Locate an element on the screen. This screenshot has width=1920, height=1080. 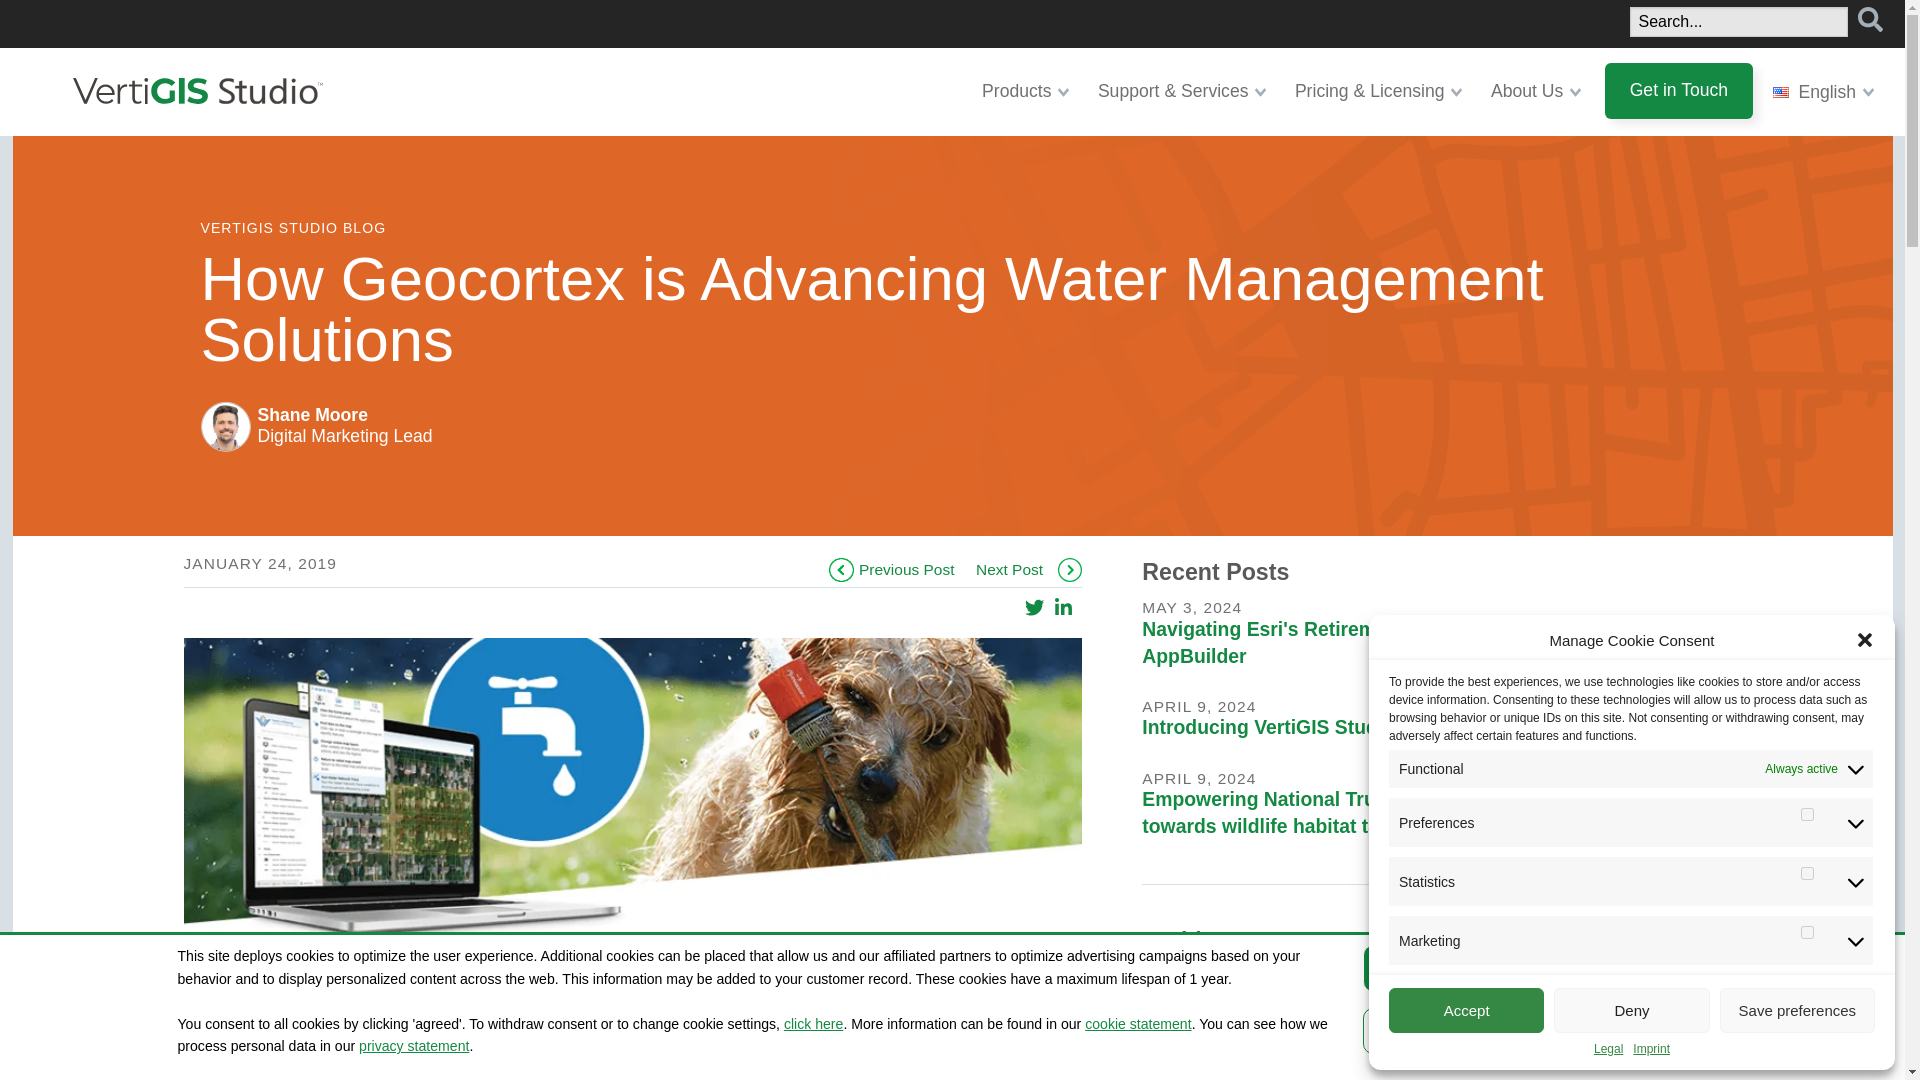
1 is located at coordinates (1807, 874).